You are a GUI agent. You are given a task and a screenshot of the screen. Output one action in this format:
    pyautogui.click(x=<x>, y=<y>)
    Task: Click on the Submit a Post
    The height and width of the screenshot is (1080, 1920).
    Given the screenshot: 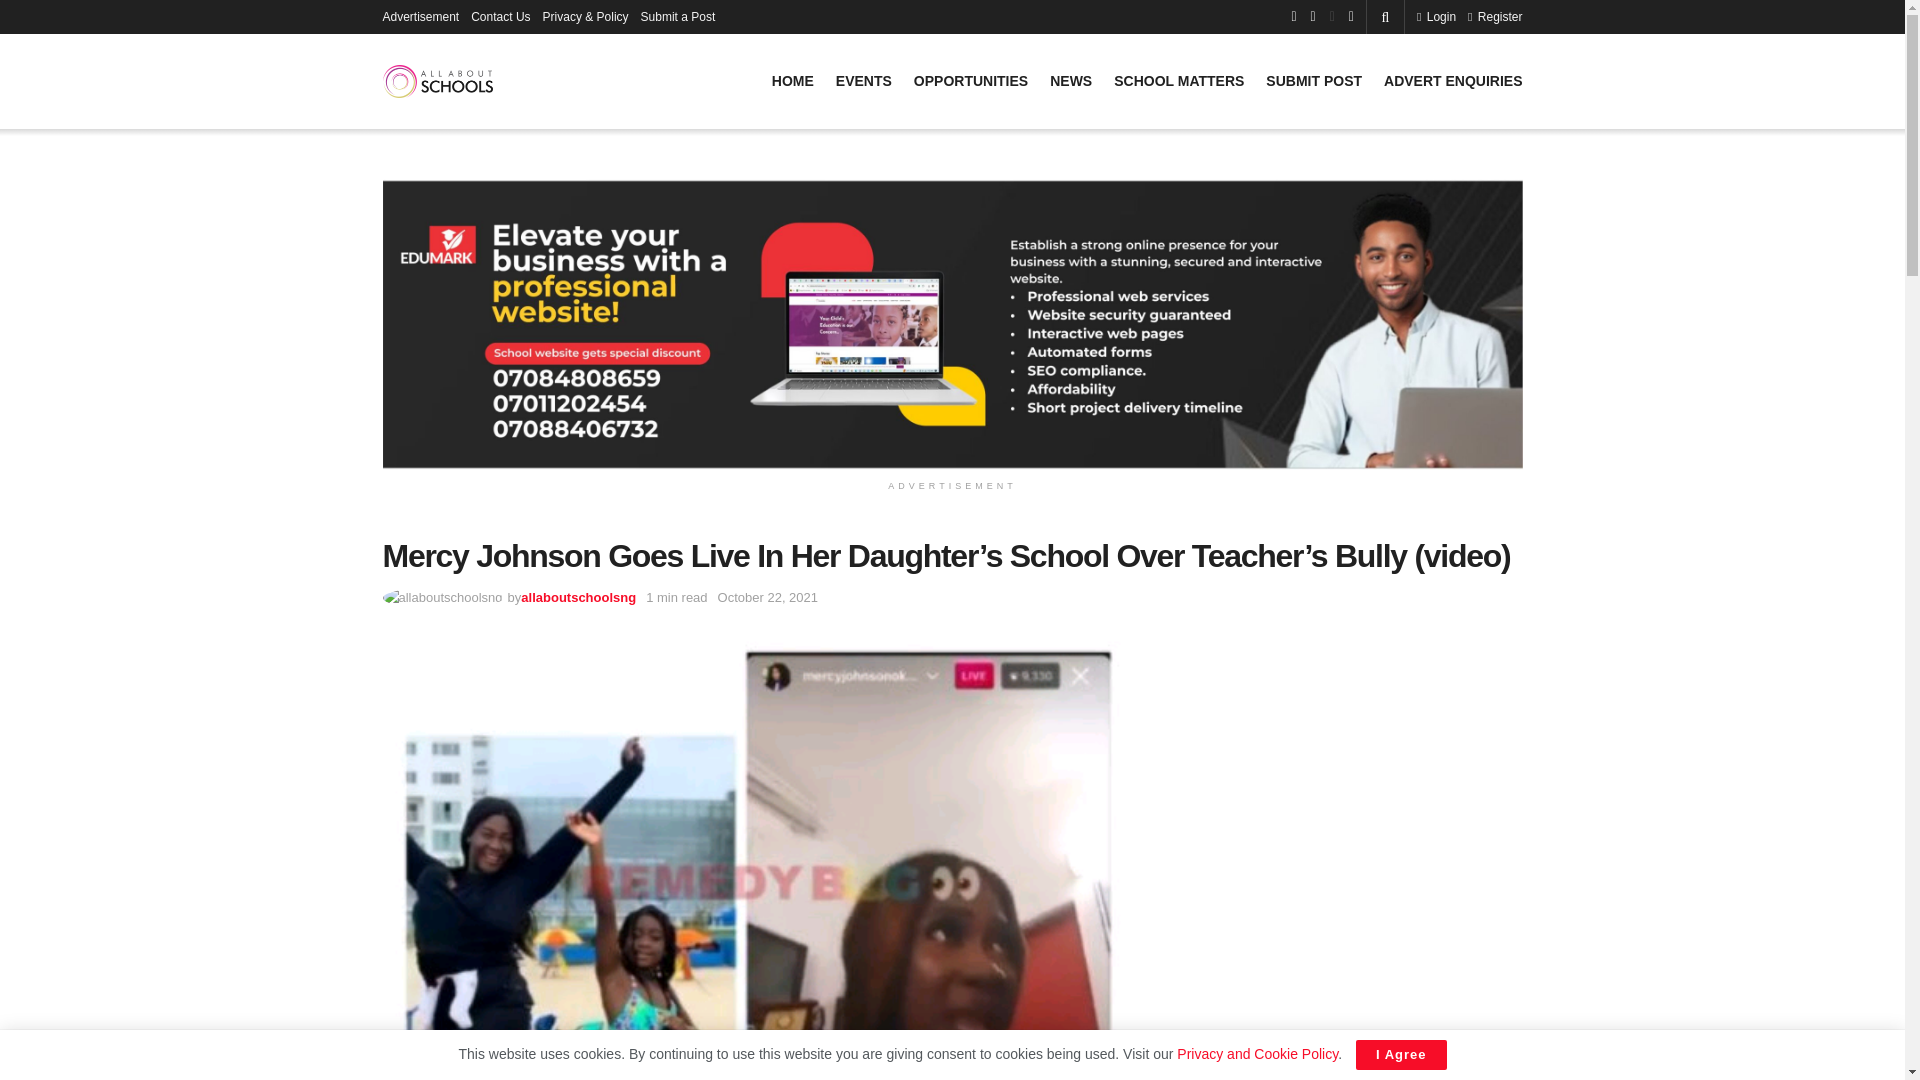 What is the action you would take?
    pyautogui.click(x=678, y=16)
    